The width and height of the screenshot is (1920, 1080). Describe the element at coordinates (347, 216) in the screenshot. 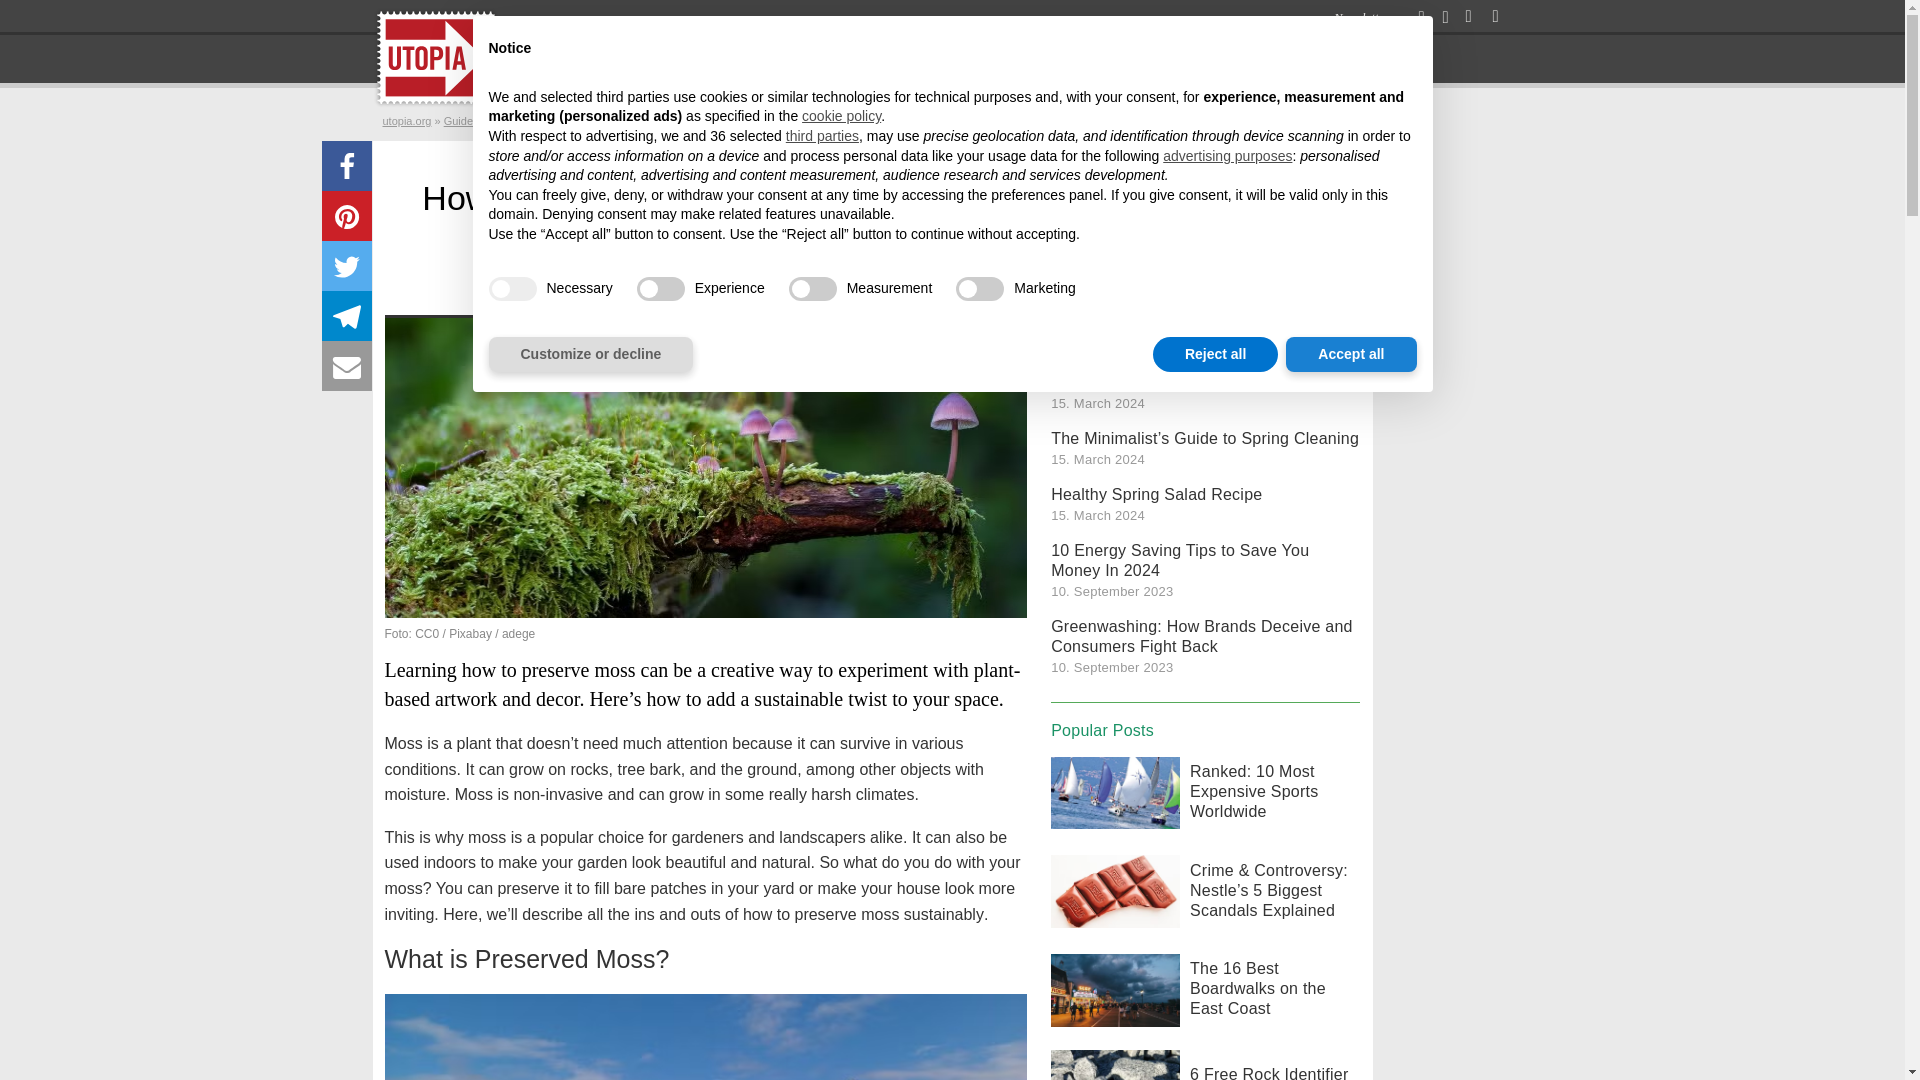

I see `Pin on Pinterest` at that location.